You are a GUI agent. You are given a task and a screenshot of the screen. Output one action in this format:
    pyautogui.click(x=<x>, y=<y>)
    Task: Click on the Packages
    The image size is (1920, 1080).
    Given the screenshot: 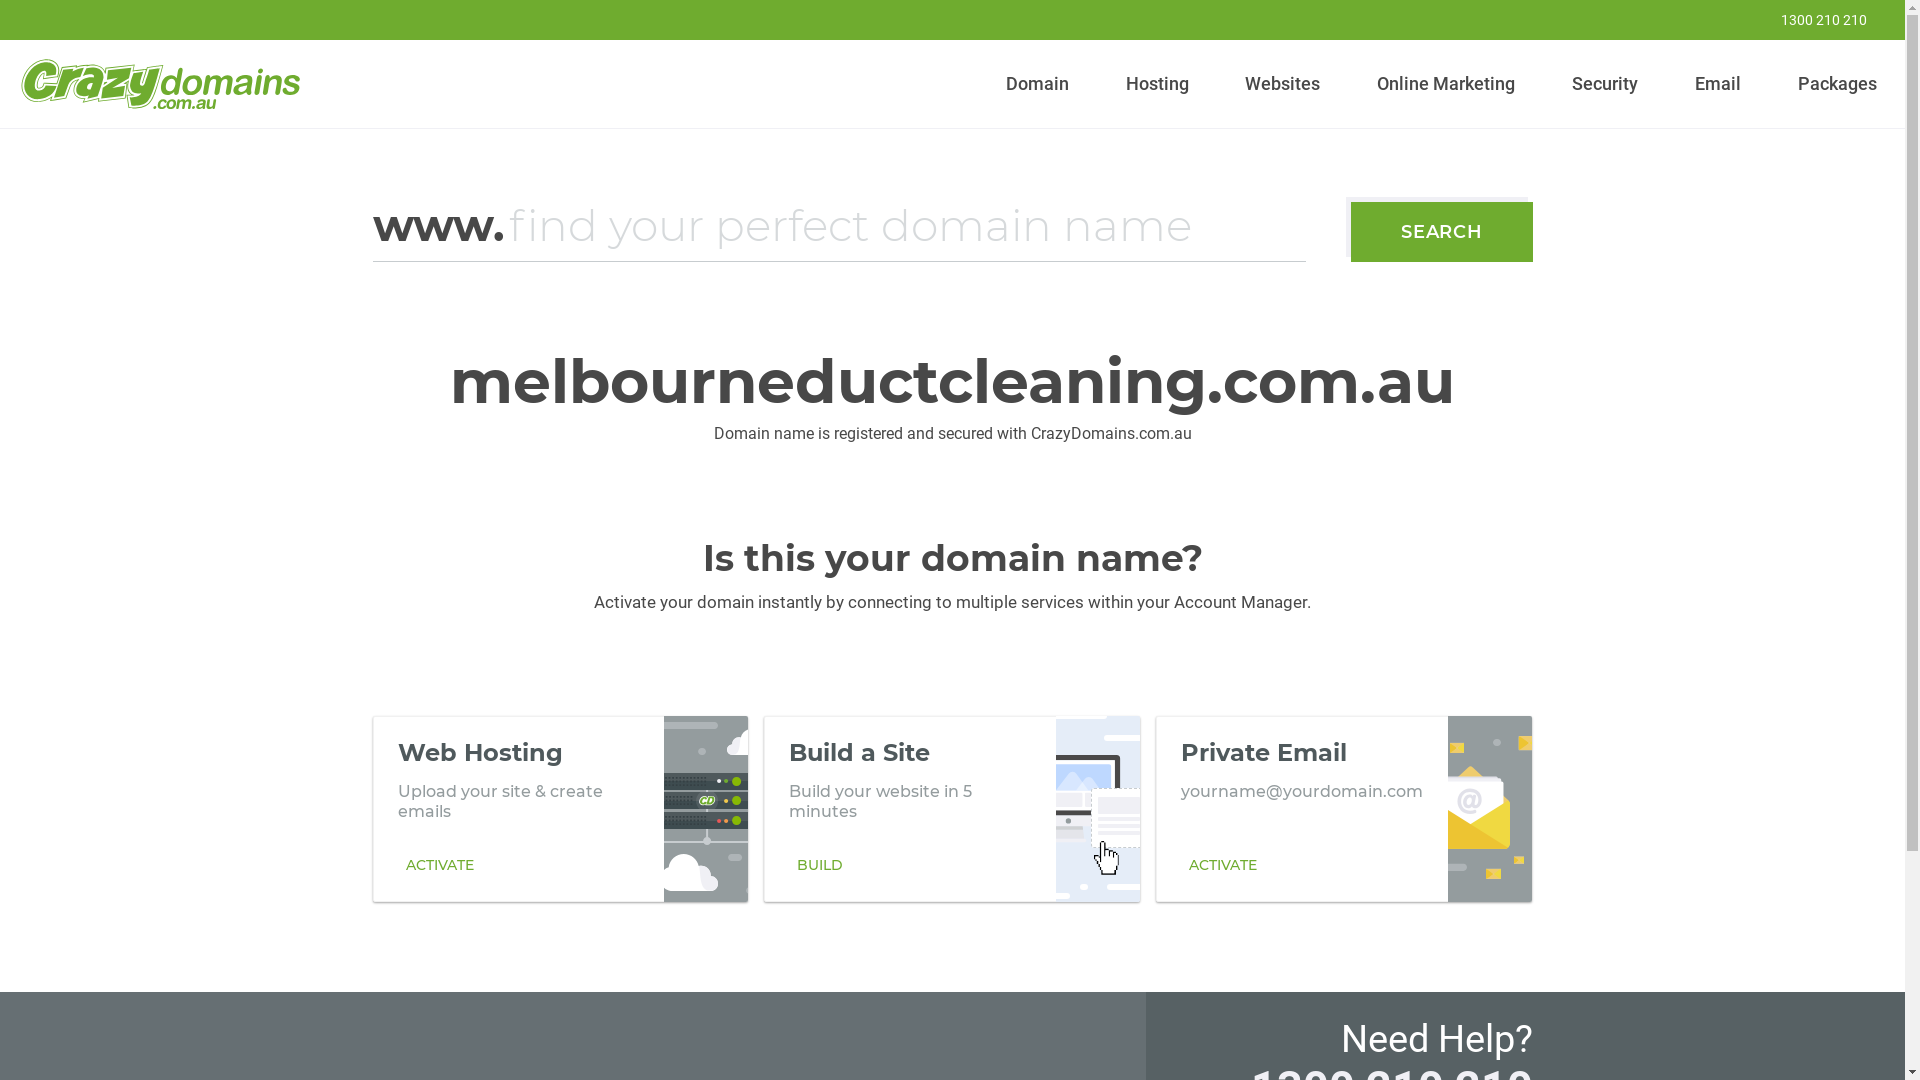 What is the action you would take?
    pyautogui.click(x=1837, y=84)
    